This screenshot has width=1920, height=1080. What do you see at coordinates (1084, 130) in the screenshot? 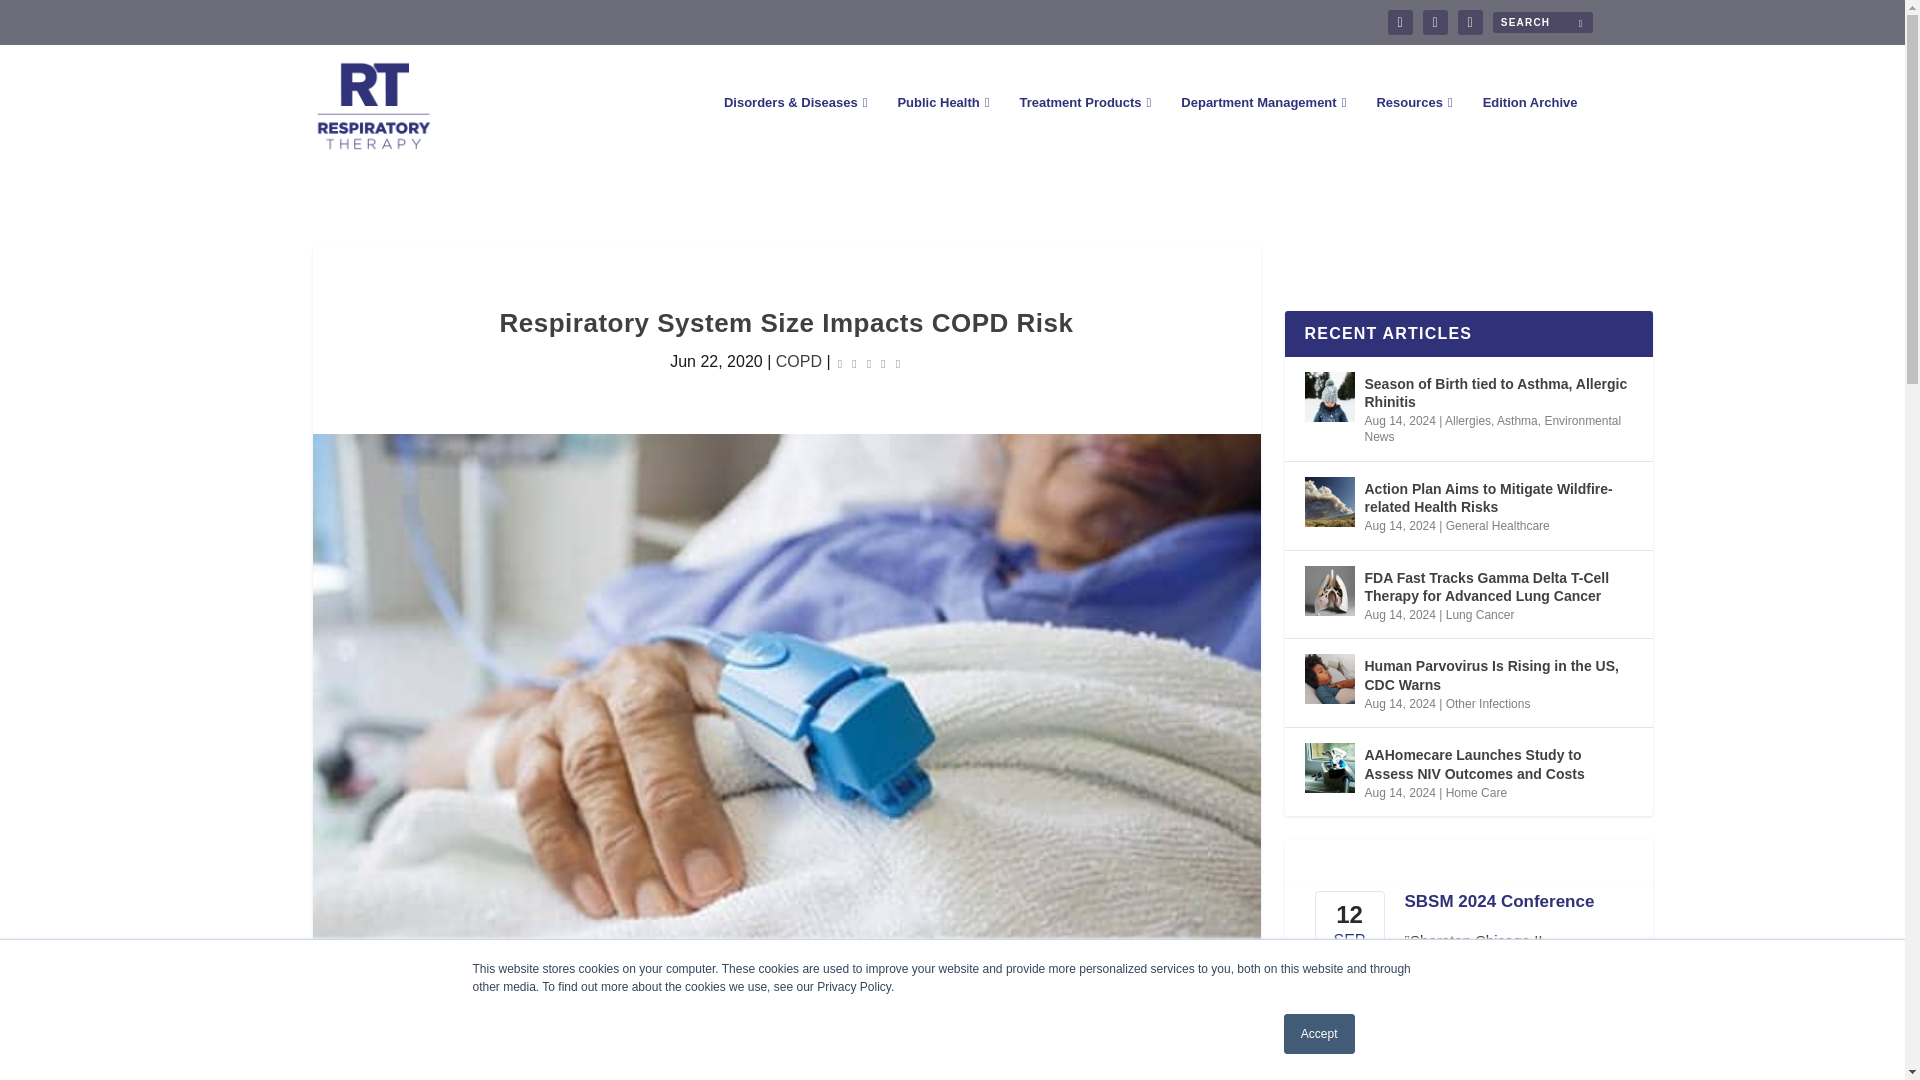
I see `Treatment Products` at bounding box center [1084, 130].